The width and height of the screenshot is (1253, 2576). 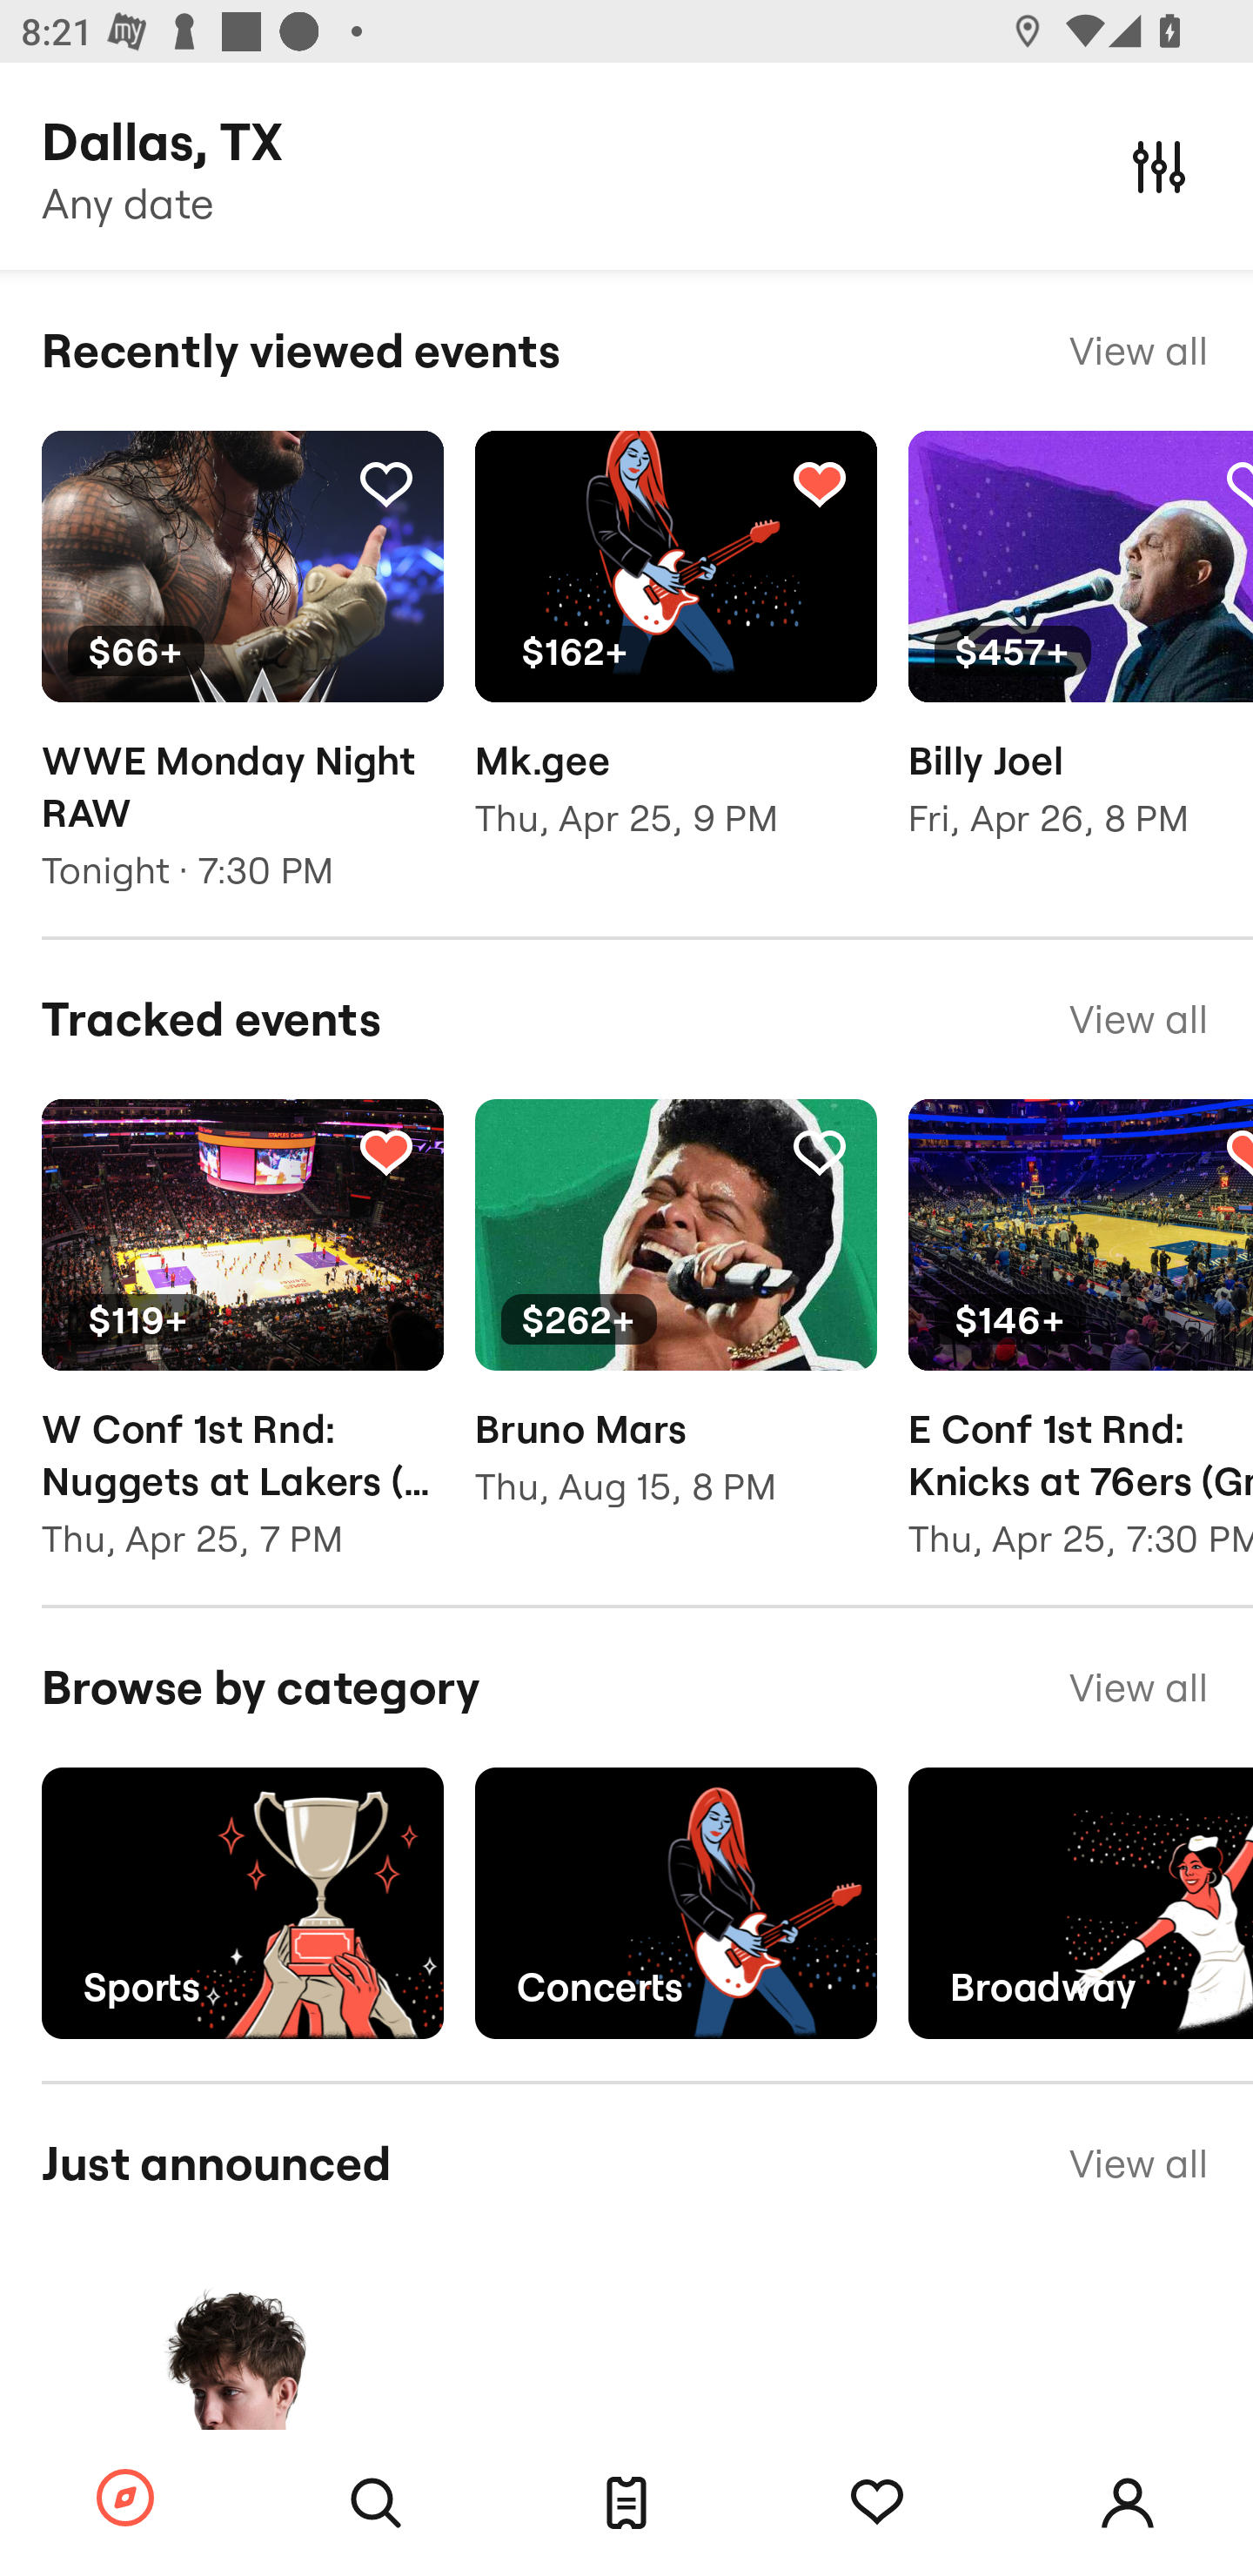 What do you see at coordinates (376, 2503) in the screenshot?
I see `Search` at bounding box center [376, 2503].